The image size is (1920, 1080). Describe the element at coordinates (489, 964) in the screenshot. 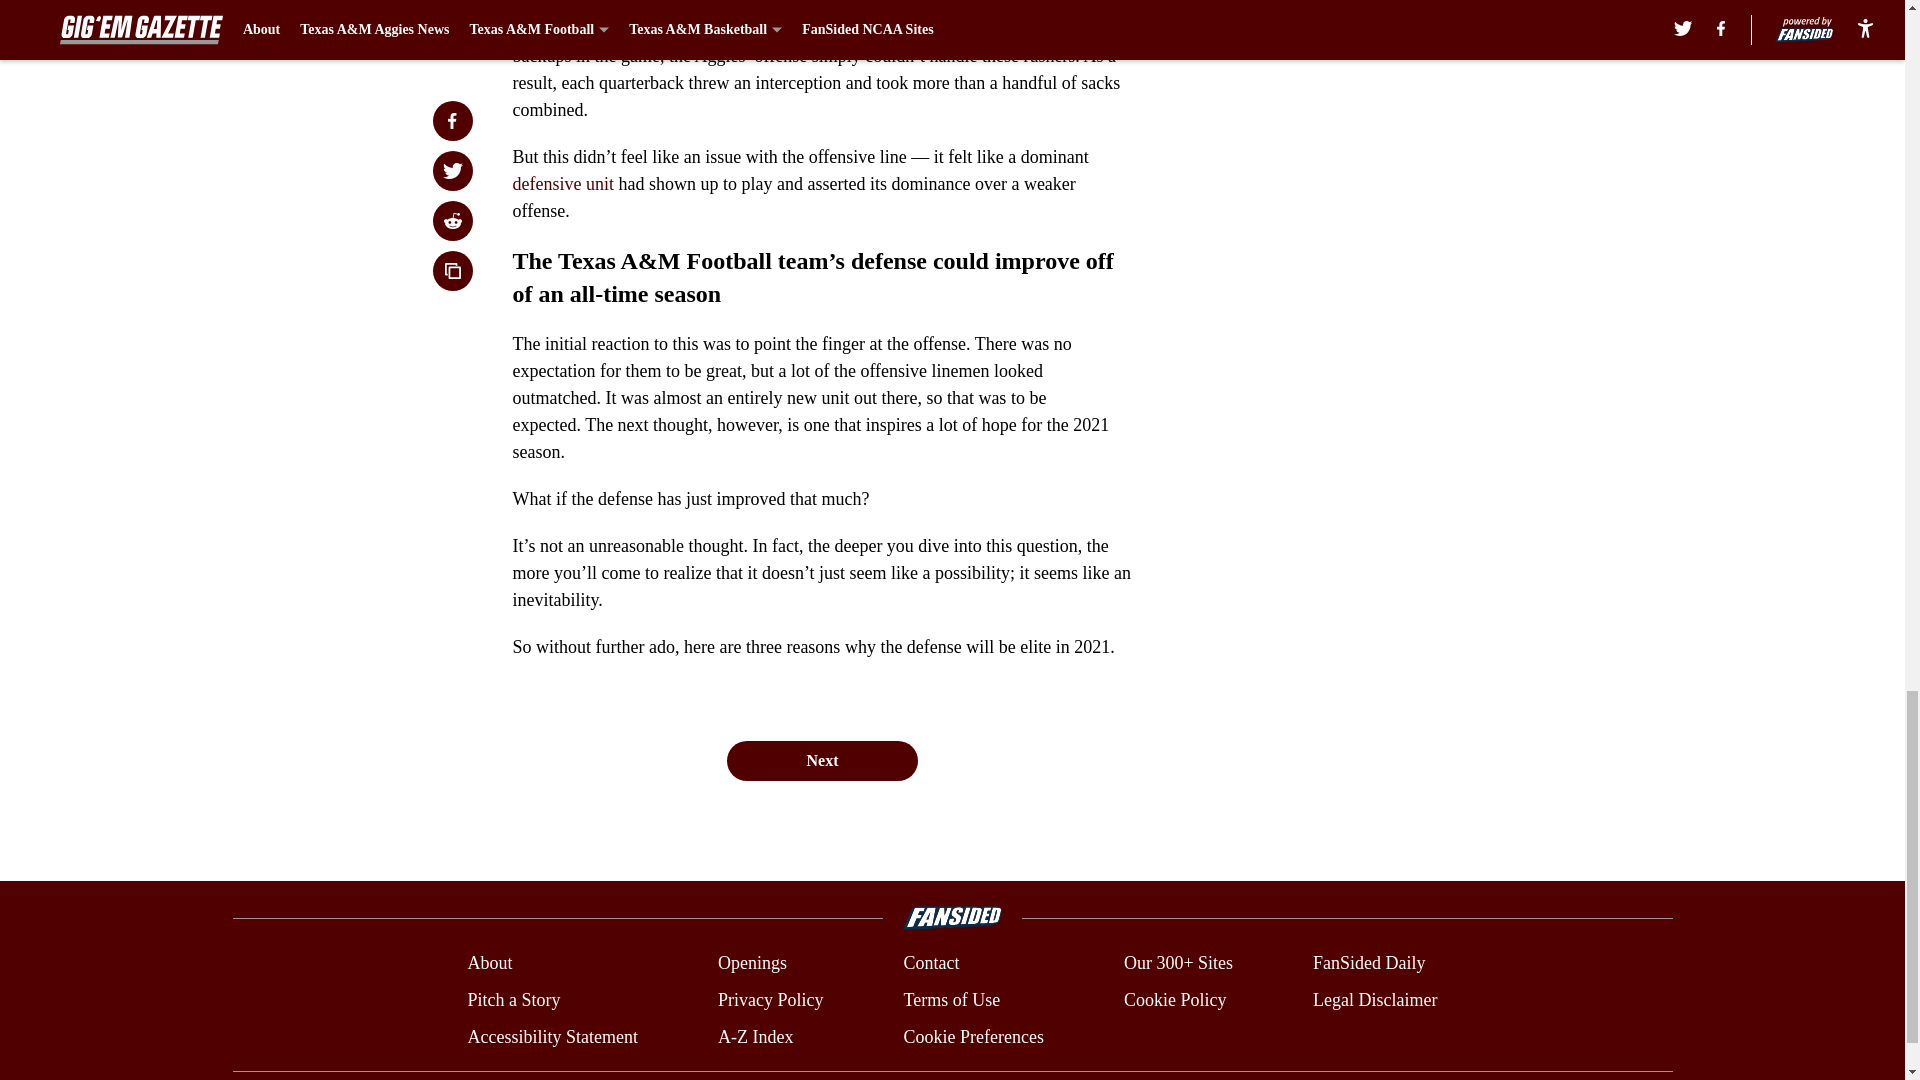

I see `About` at that location.